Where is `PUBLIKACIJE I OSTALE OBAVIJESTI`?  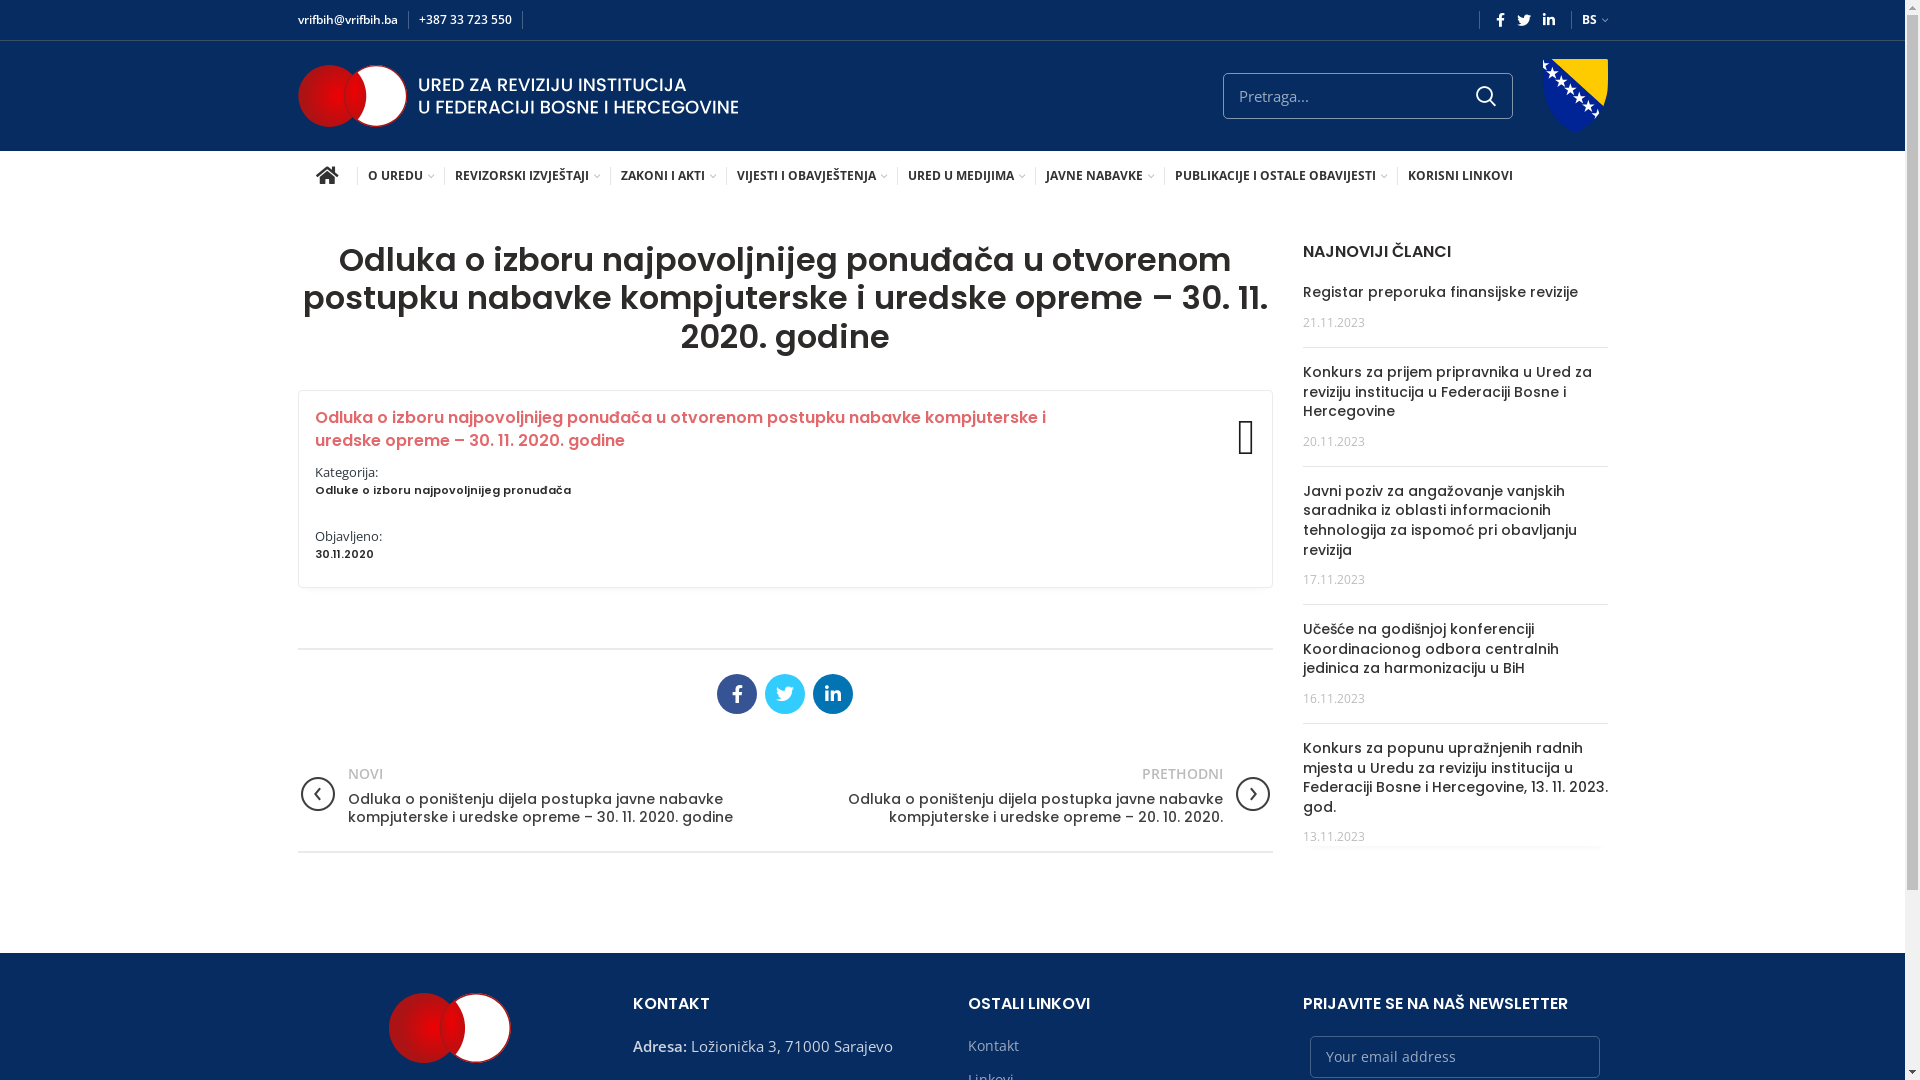 PUBLIKACIJE I OSTALE OBAVIJESTI is located at coordinates (1280, 176).